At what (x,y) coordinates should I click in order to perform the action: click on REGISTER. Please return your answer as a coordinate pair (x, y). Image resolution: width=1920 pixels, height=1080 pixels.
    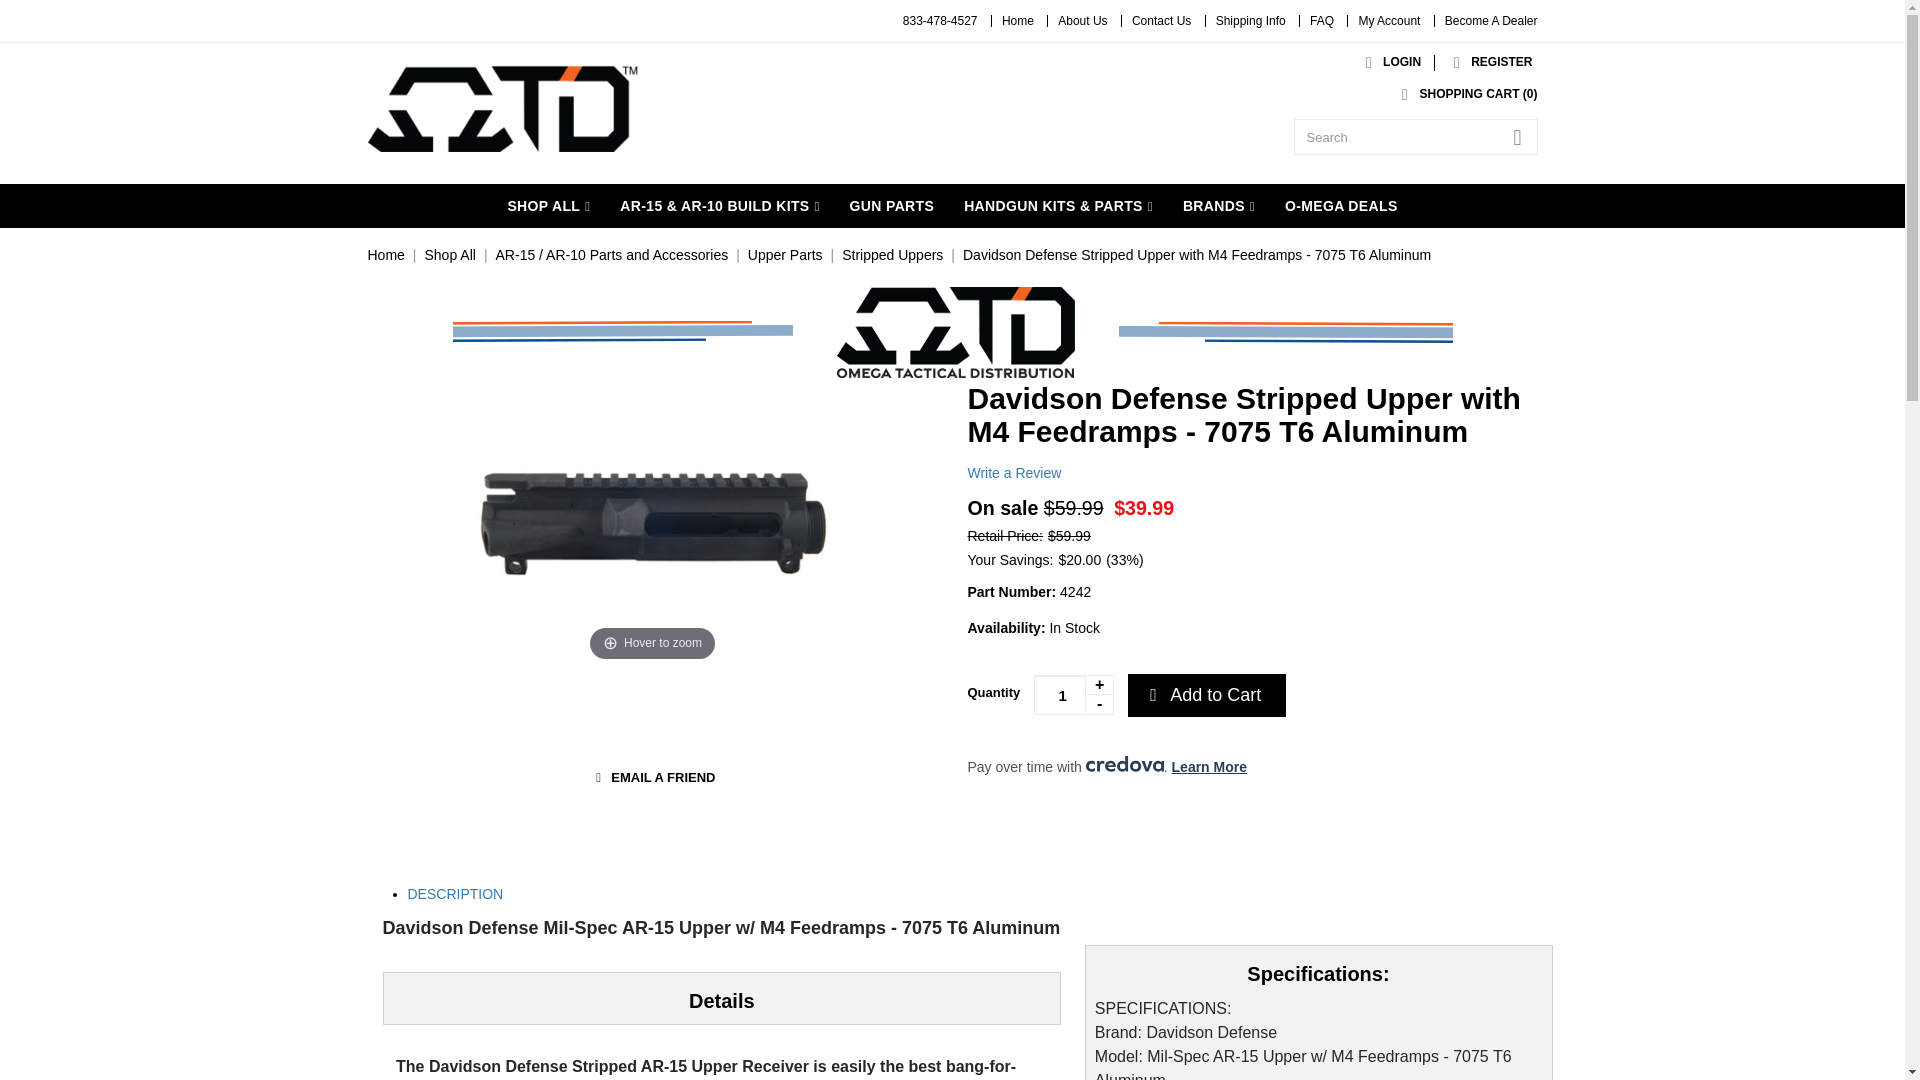
    Looking at the image, I should click on (1488, 62).